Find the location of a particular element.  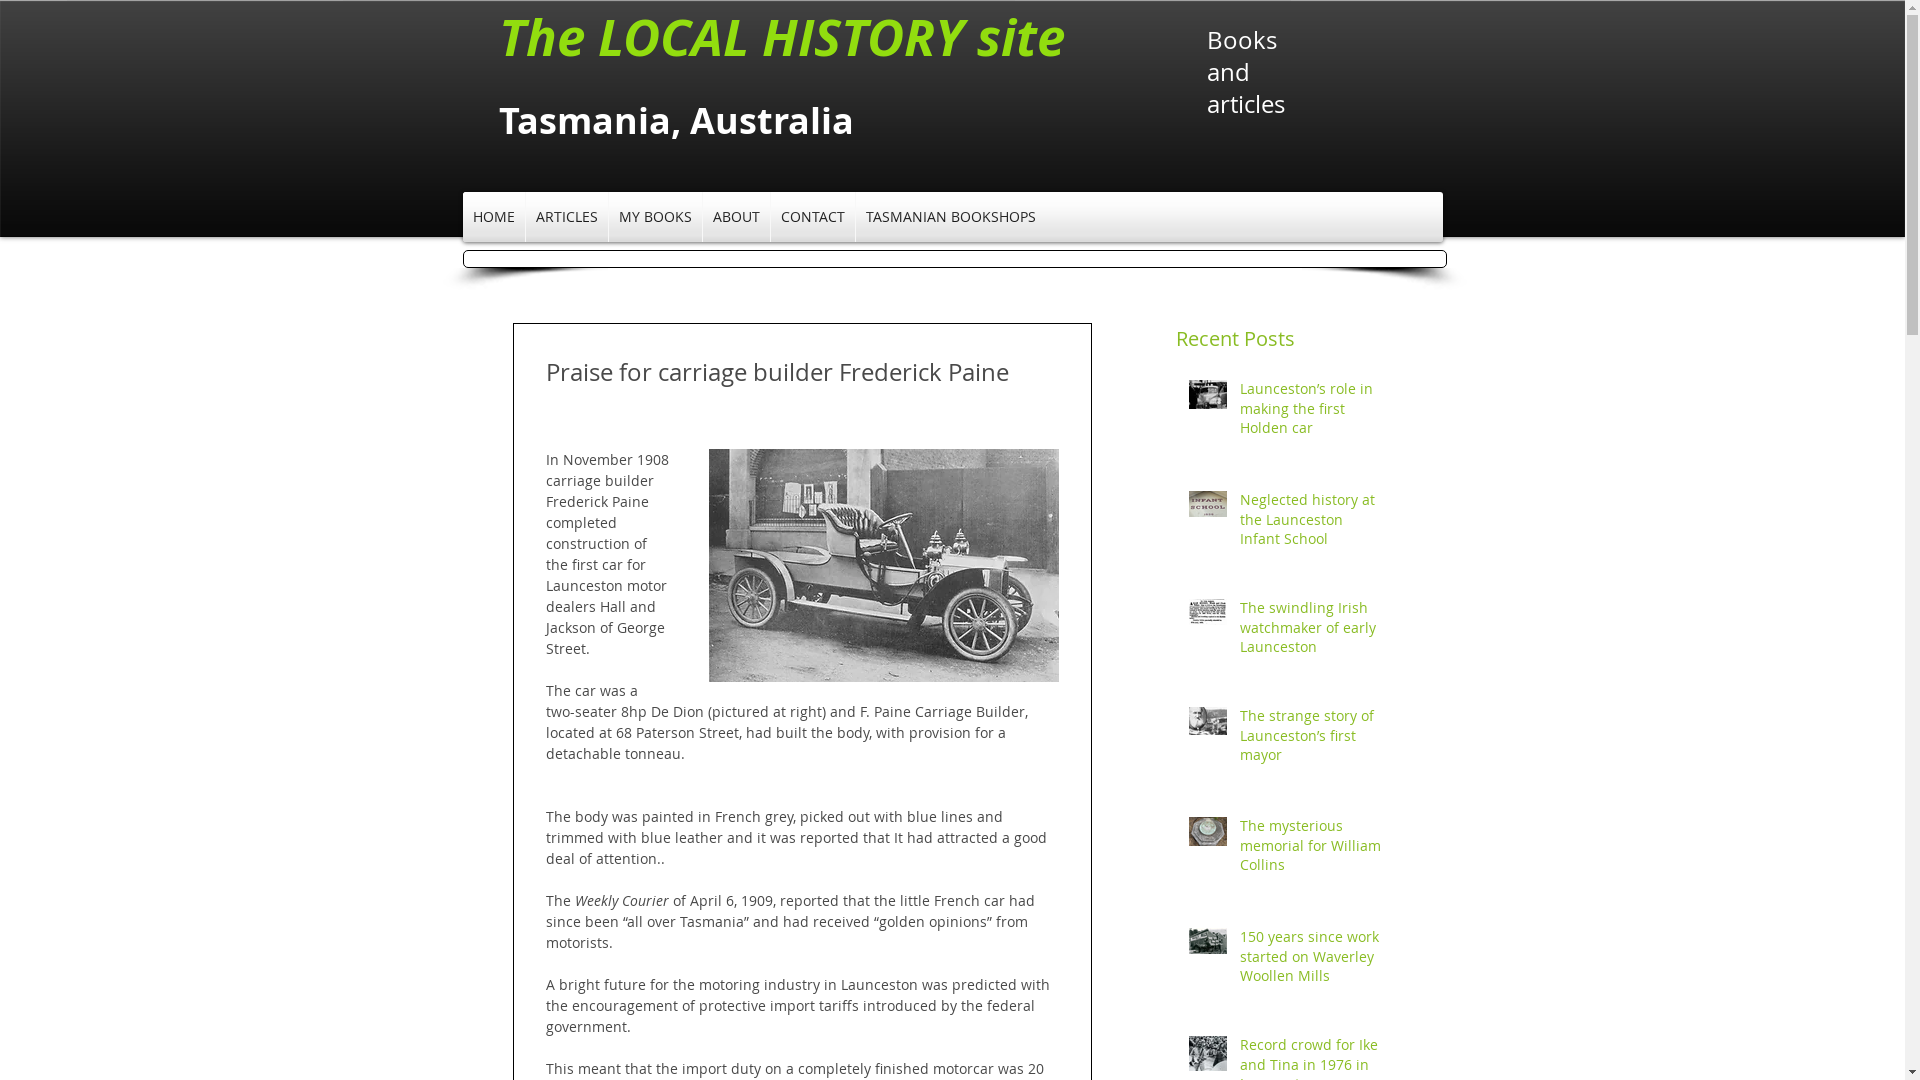

ARTICLES is located at coordinates (567, 217).